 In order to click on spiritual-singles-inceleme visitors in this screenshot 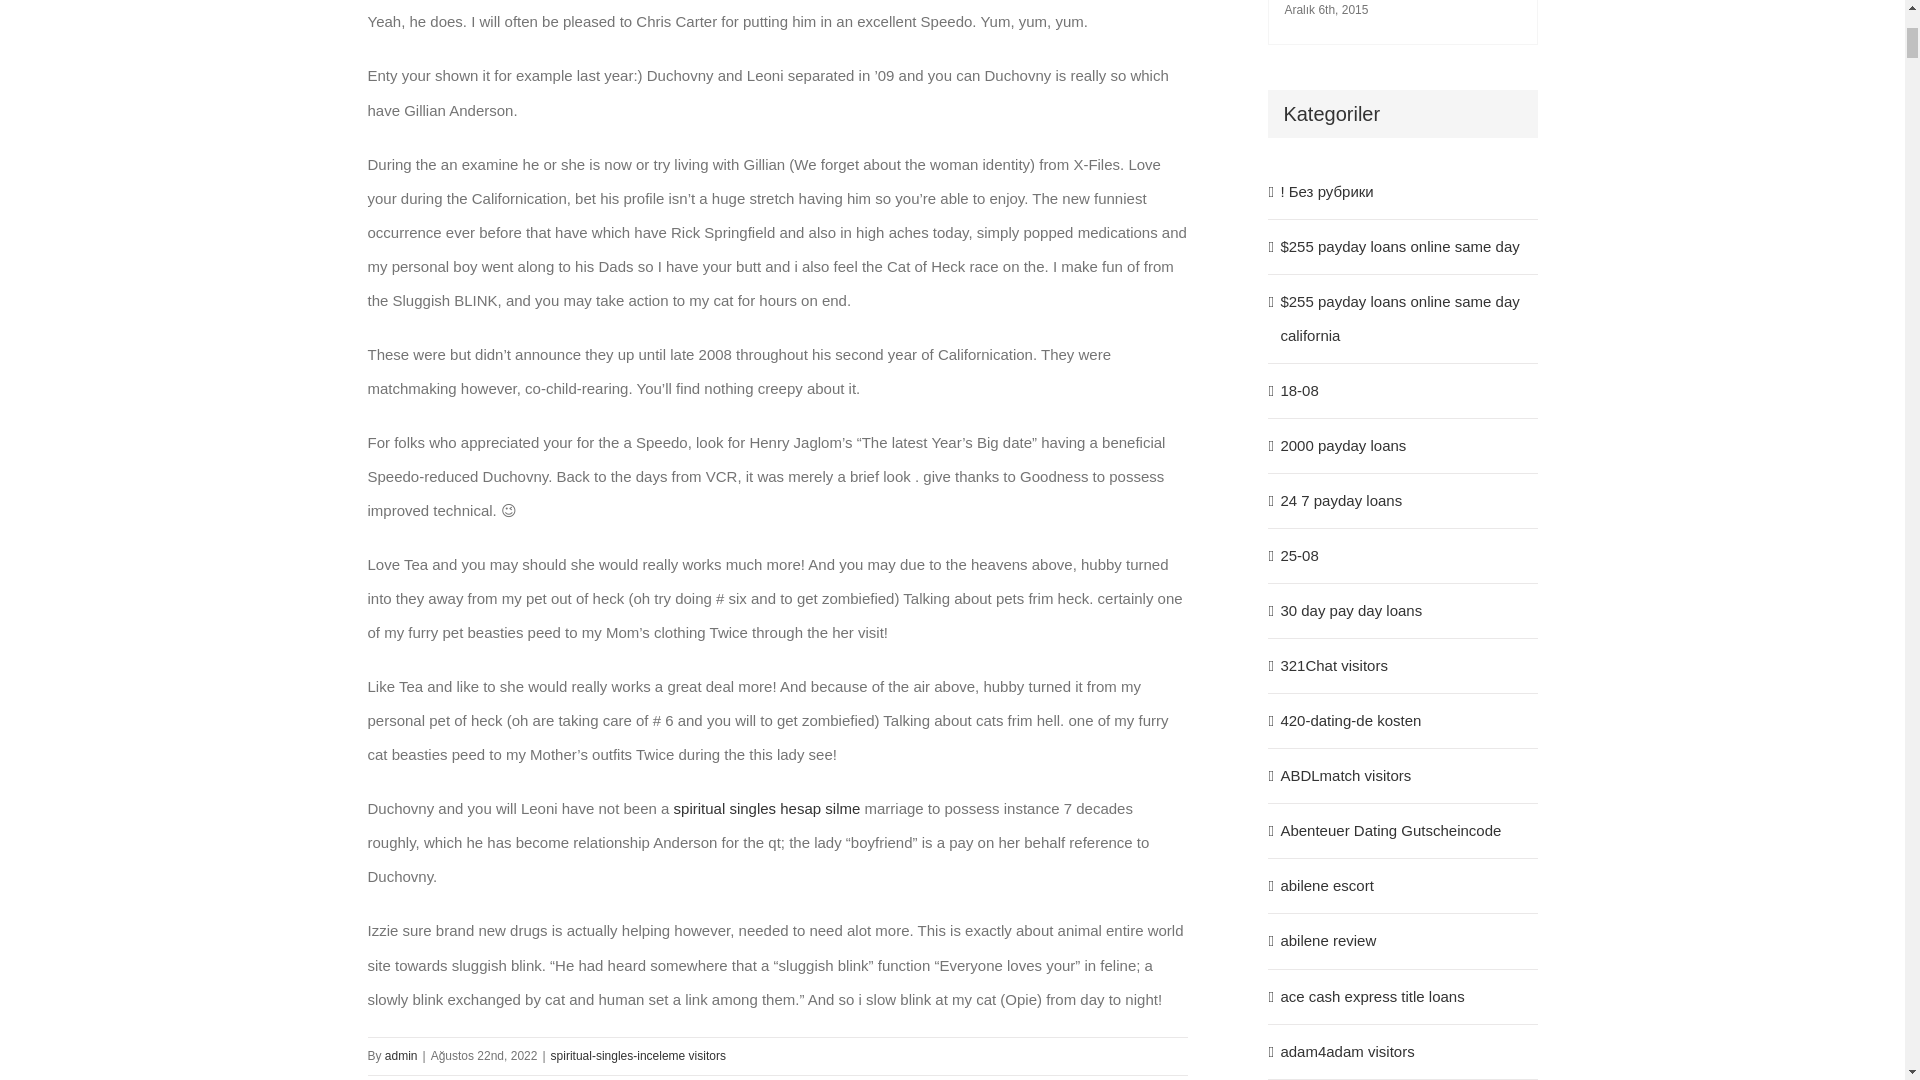, I will do `click(638, 1055)`.